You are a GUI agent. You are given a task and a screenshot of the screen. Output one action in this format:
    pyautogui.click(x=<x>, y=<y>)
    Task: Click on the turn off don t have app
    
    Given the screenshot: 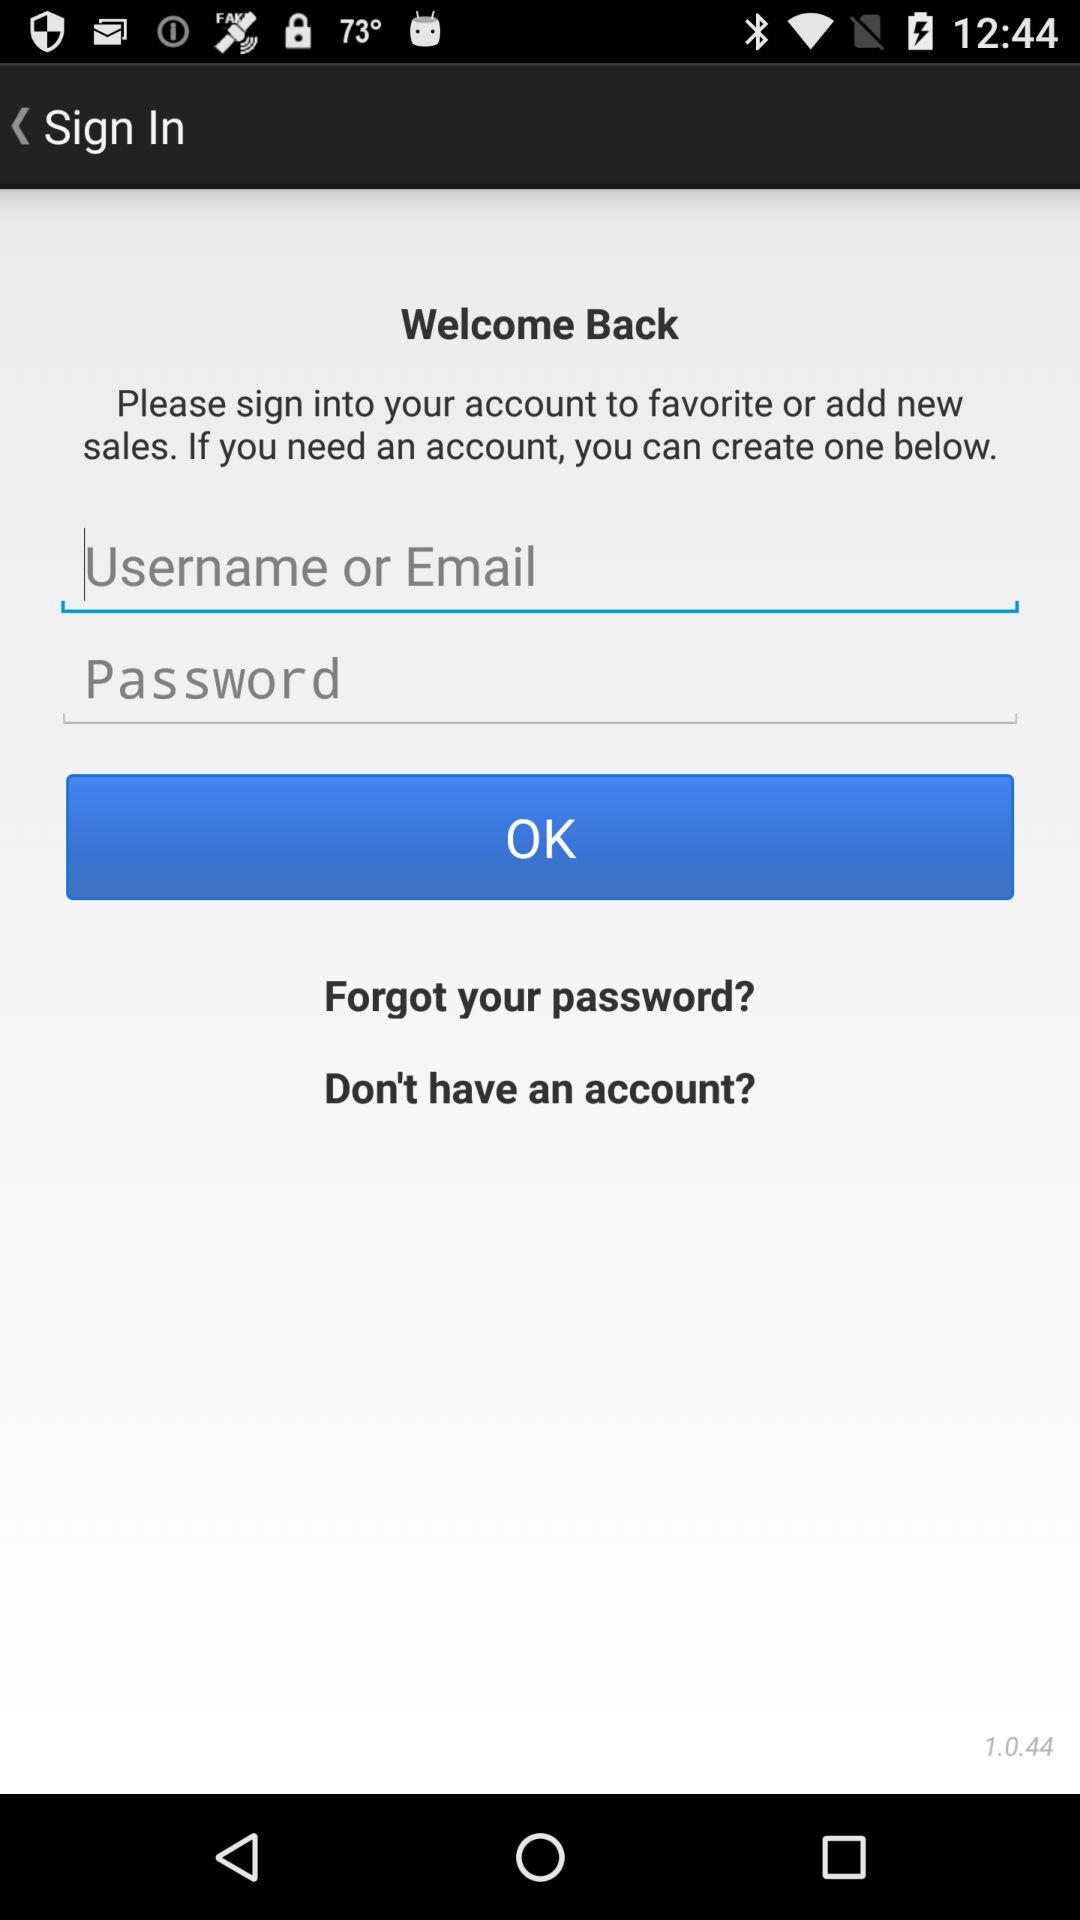 What is the action you would take?
    pyautogui.click(x=540, y=1084)
    